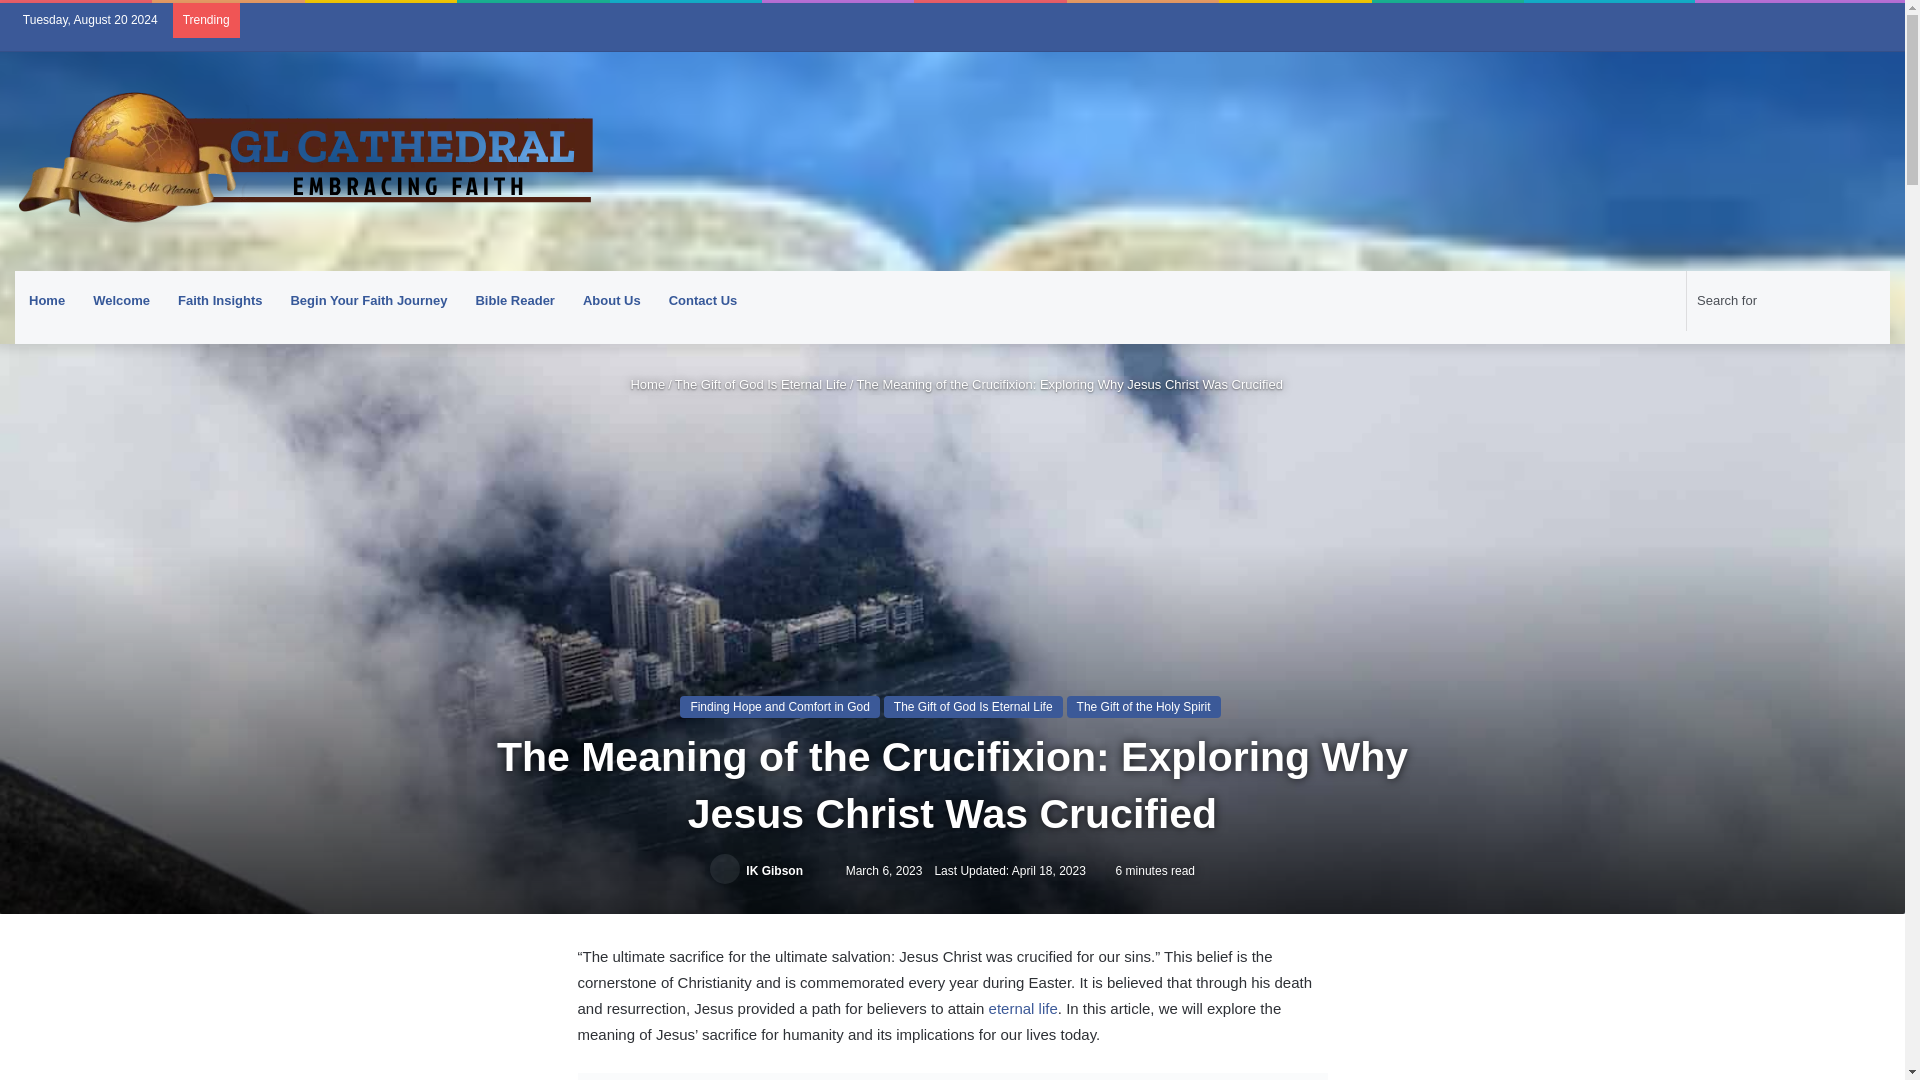 The width and height of the screenshot is (1920, 1080). Describe the element at coordinates (703, 300) in the screenshot. I see `Contact Us` at that location.